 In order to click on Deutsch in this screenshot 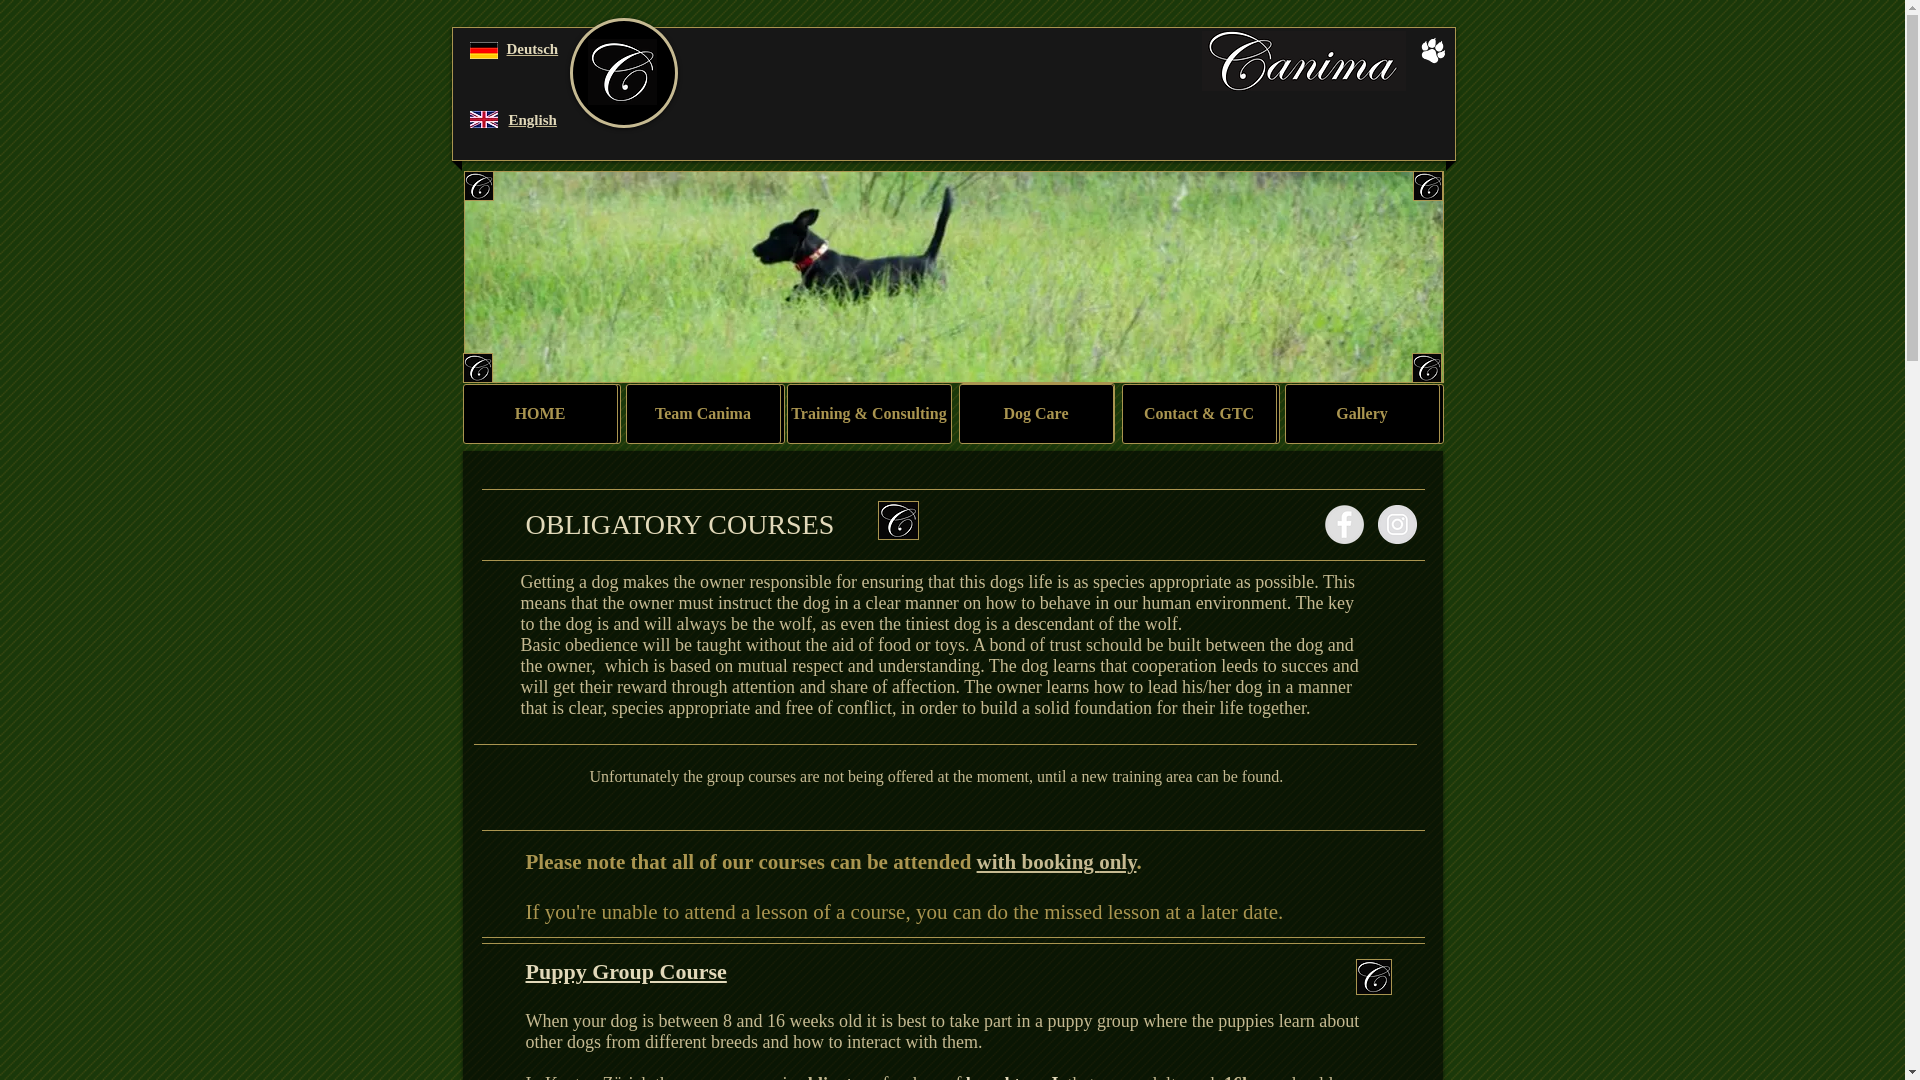, I will do `click(532, 49)`.